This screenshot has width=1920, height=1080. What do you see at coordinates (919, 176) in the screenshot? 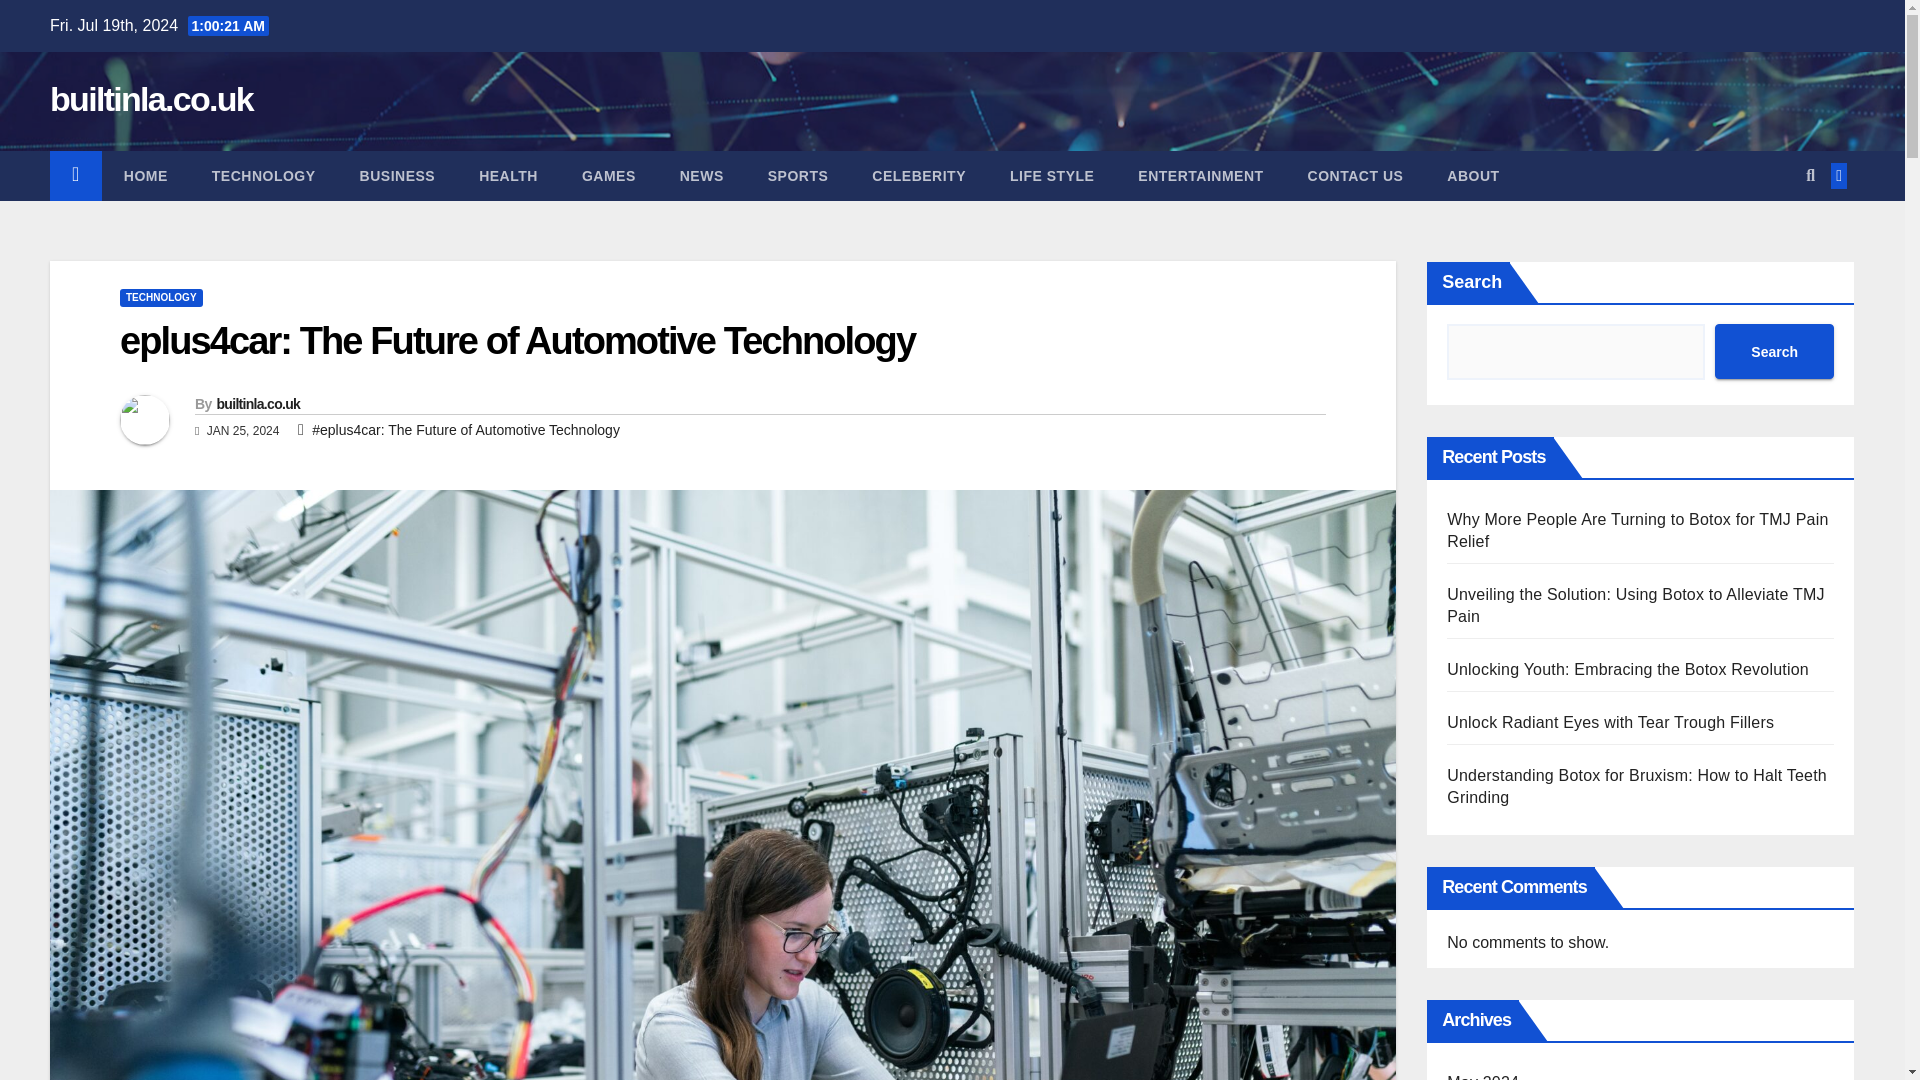
I see `CELEBERITY` at bounding box center [919, 176].